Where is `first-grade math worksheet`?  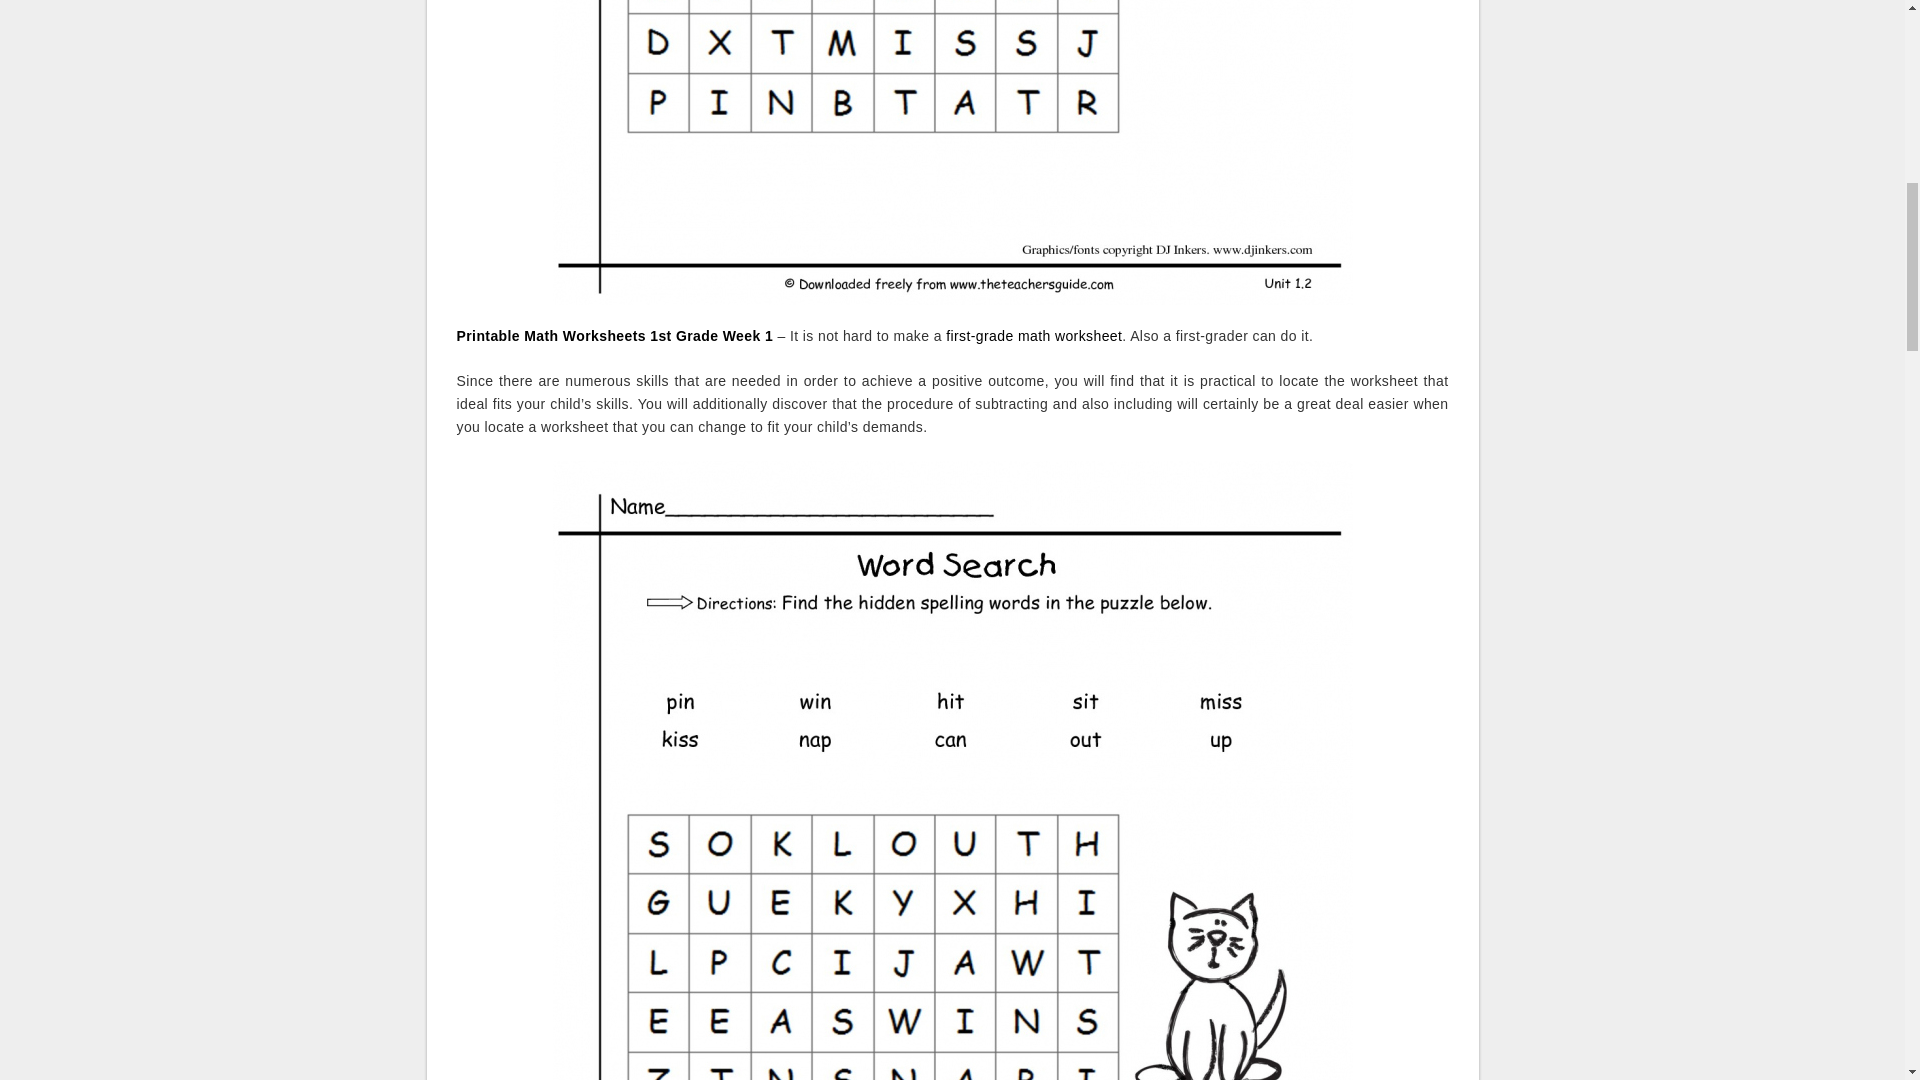
first-grade math worksheet is located at coordinates (1034, 336).